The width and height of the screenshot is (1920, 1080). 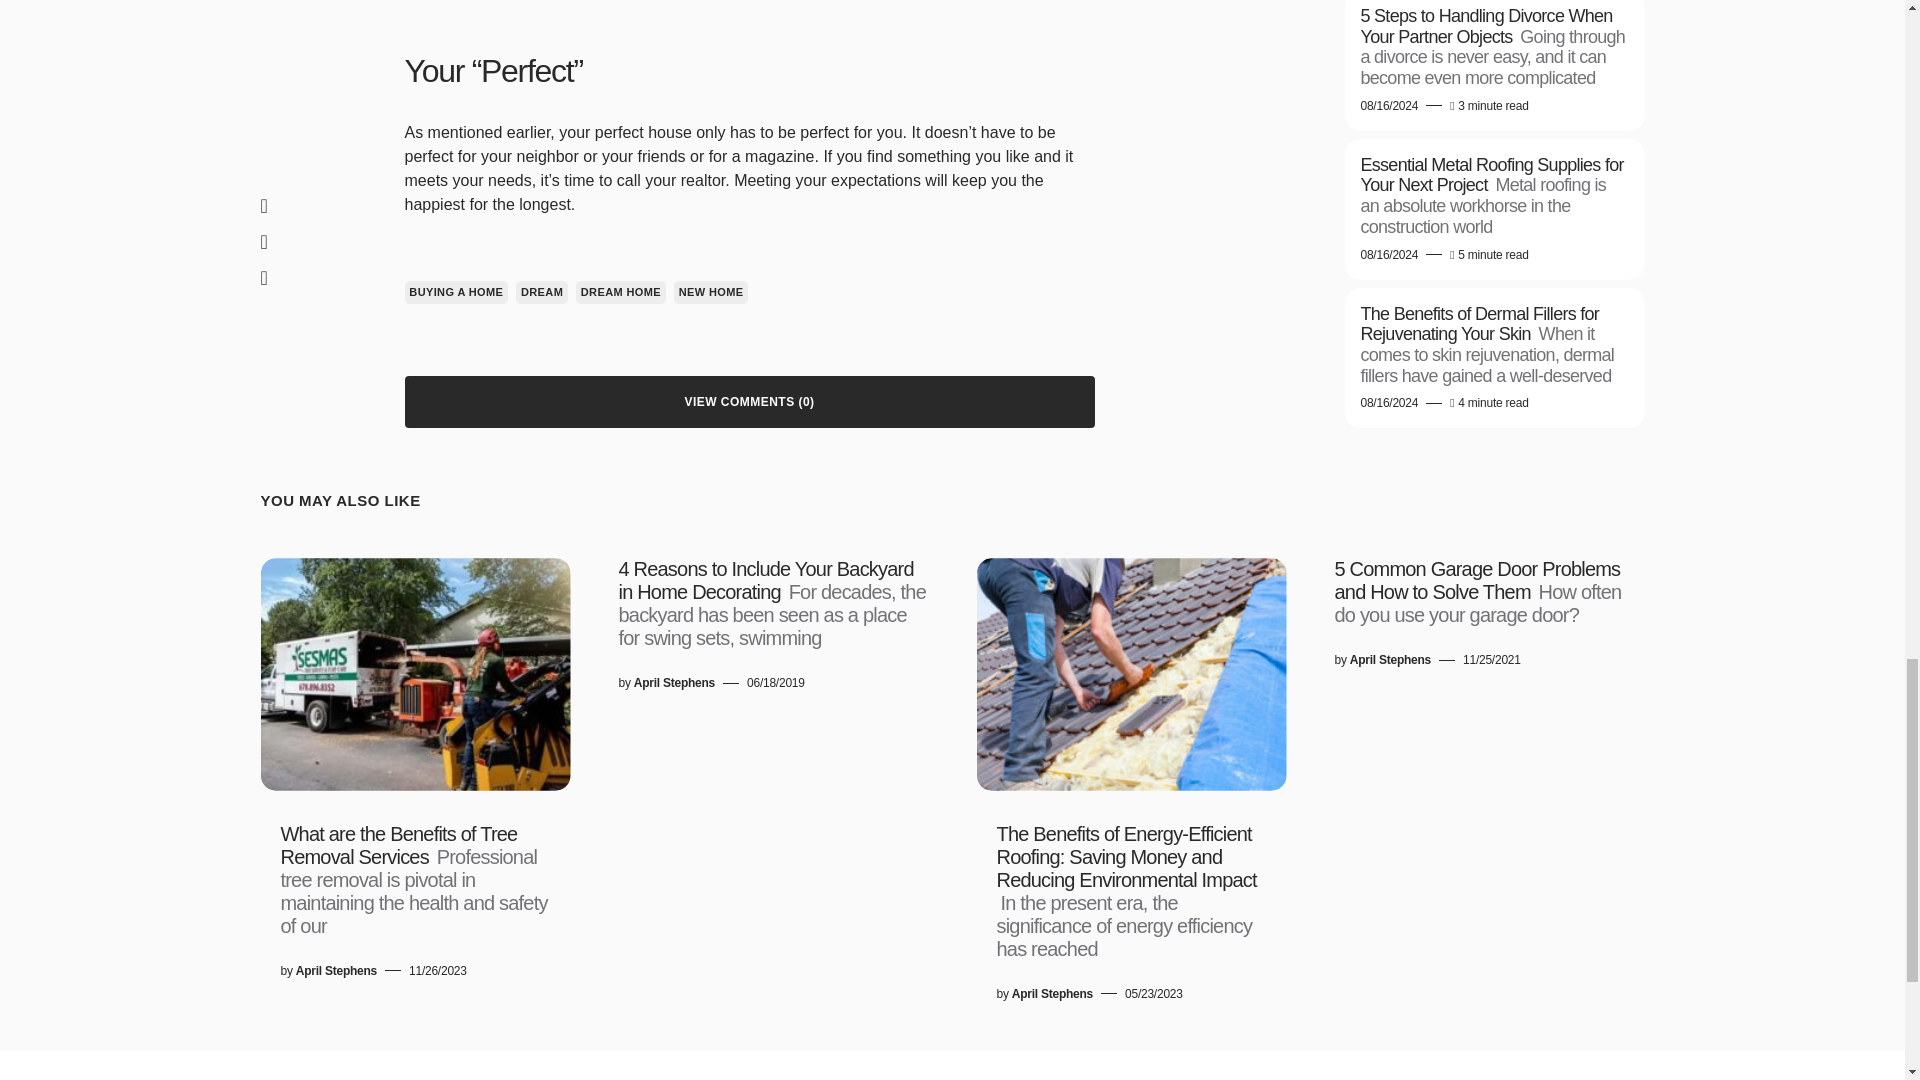 What do you see at coordinates (674, 682) in the screenshot?
I see `View all posts by April Stephens` at bounding box center [674, 682].